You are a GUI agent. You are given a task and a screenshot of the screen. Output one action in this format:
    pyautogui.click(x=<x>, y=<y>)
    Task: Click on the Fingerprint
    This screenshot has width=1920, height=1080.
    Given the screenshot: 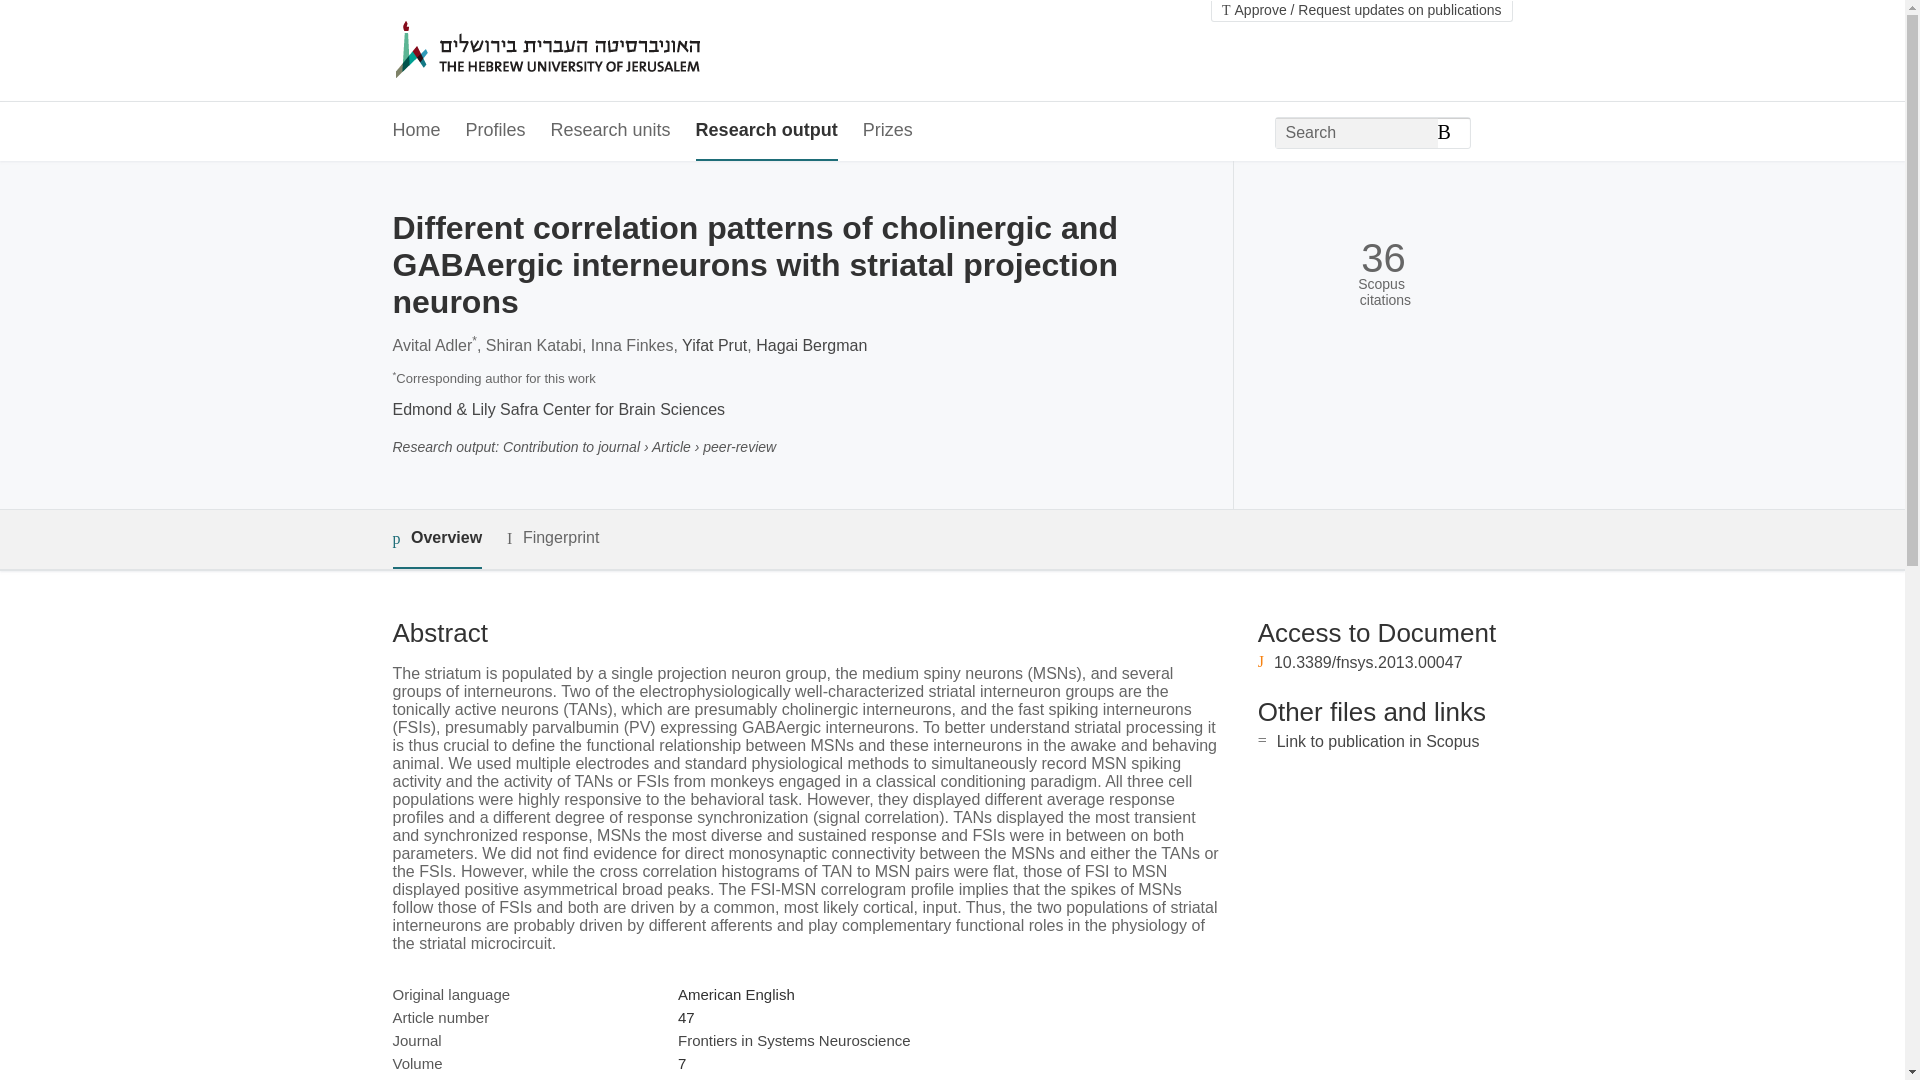 What is the action you would take?
    pyautogui.click(x=552, y=538)
    